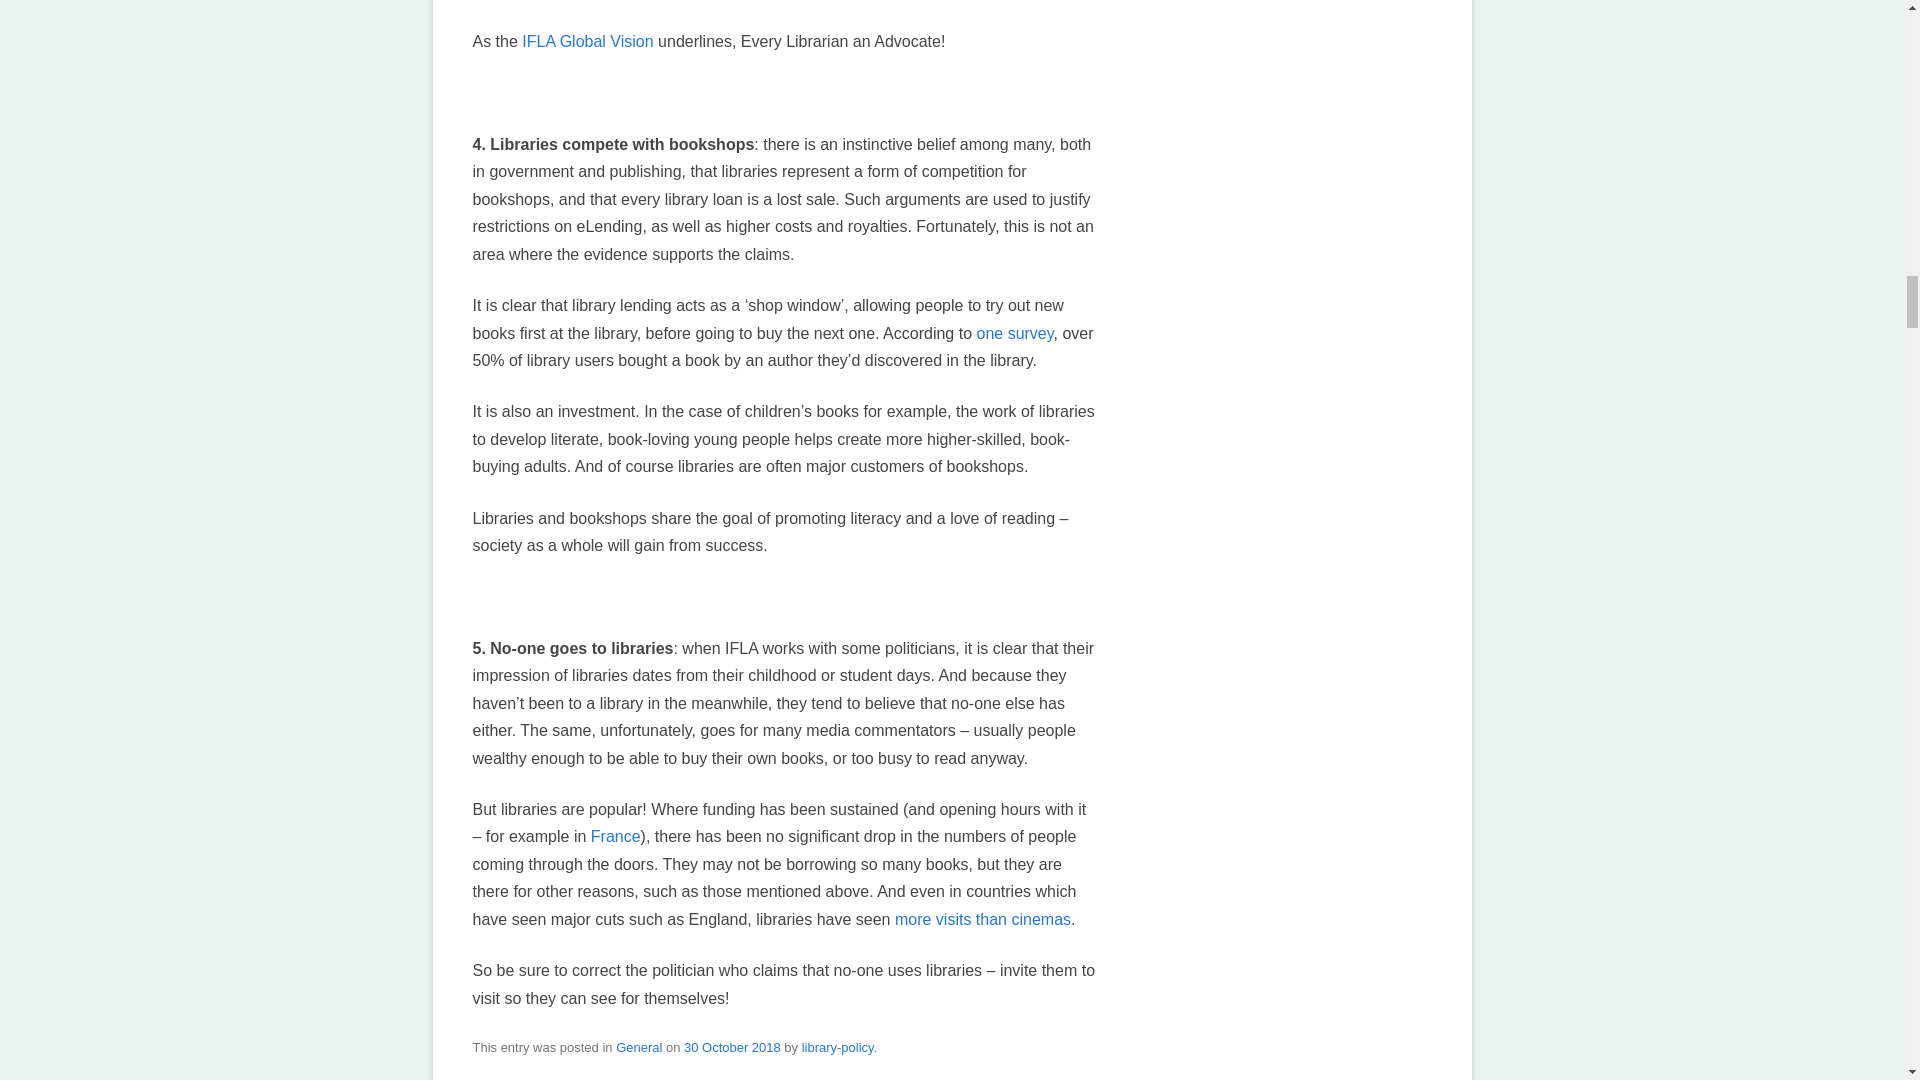 Image resolution: width=1920 pixels, height=1080 pixels. What do you see at coordinates (732, 1048) in the screenshot?
I see `22:40` at bounding box center [732, 1048].